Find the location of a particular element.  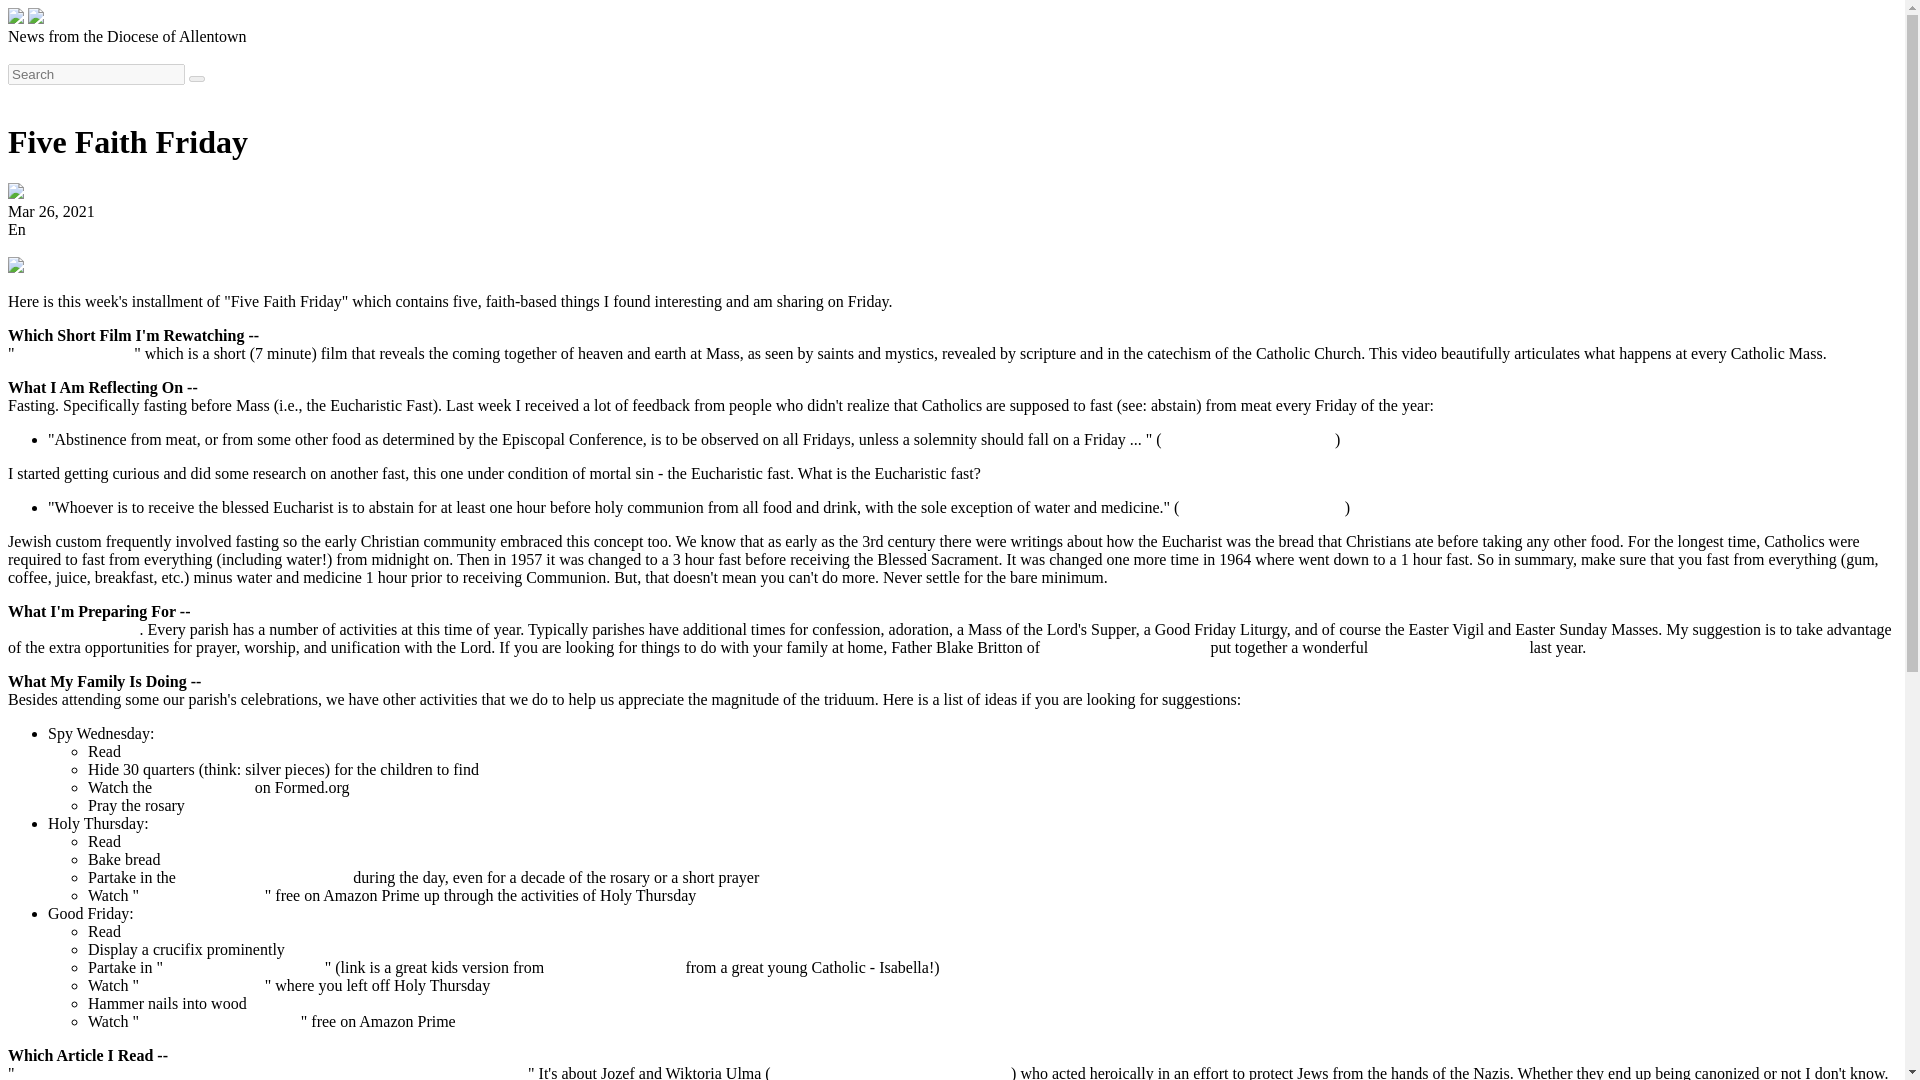

Local is located at coordinates (172, 54).